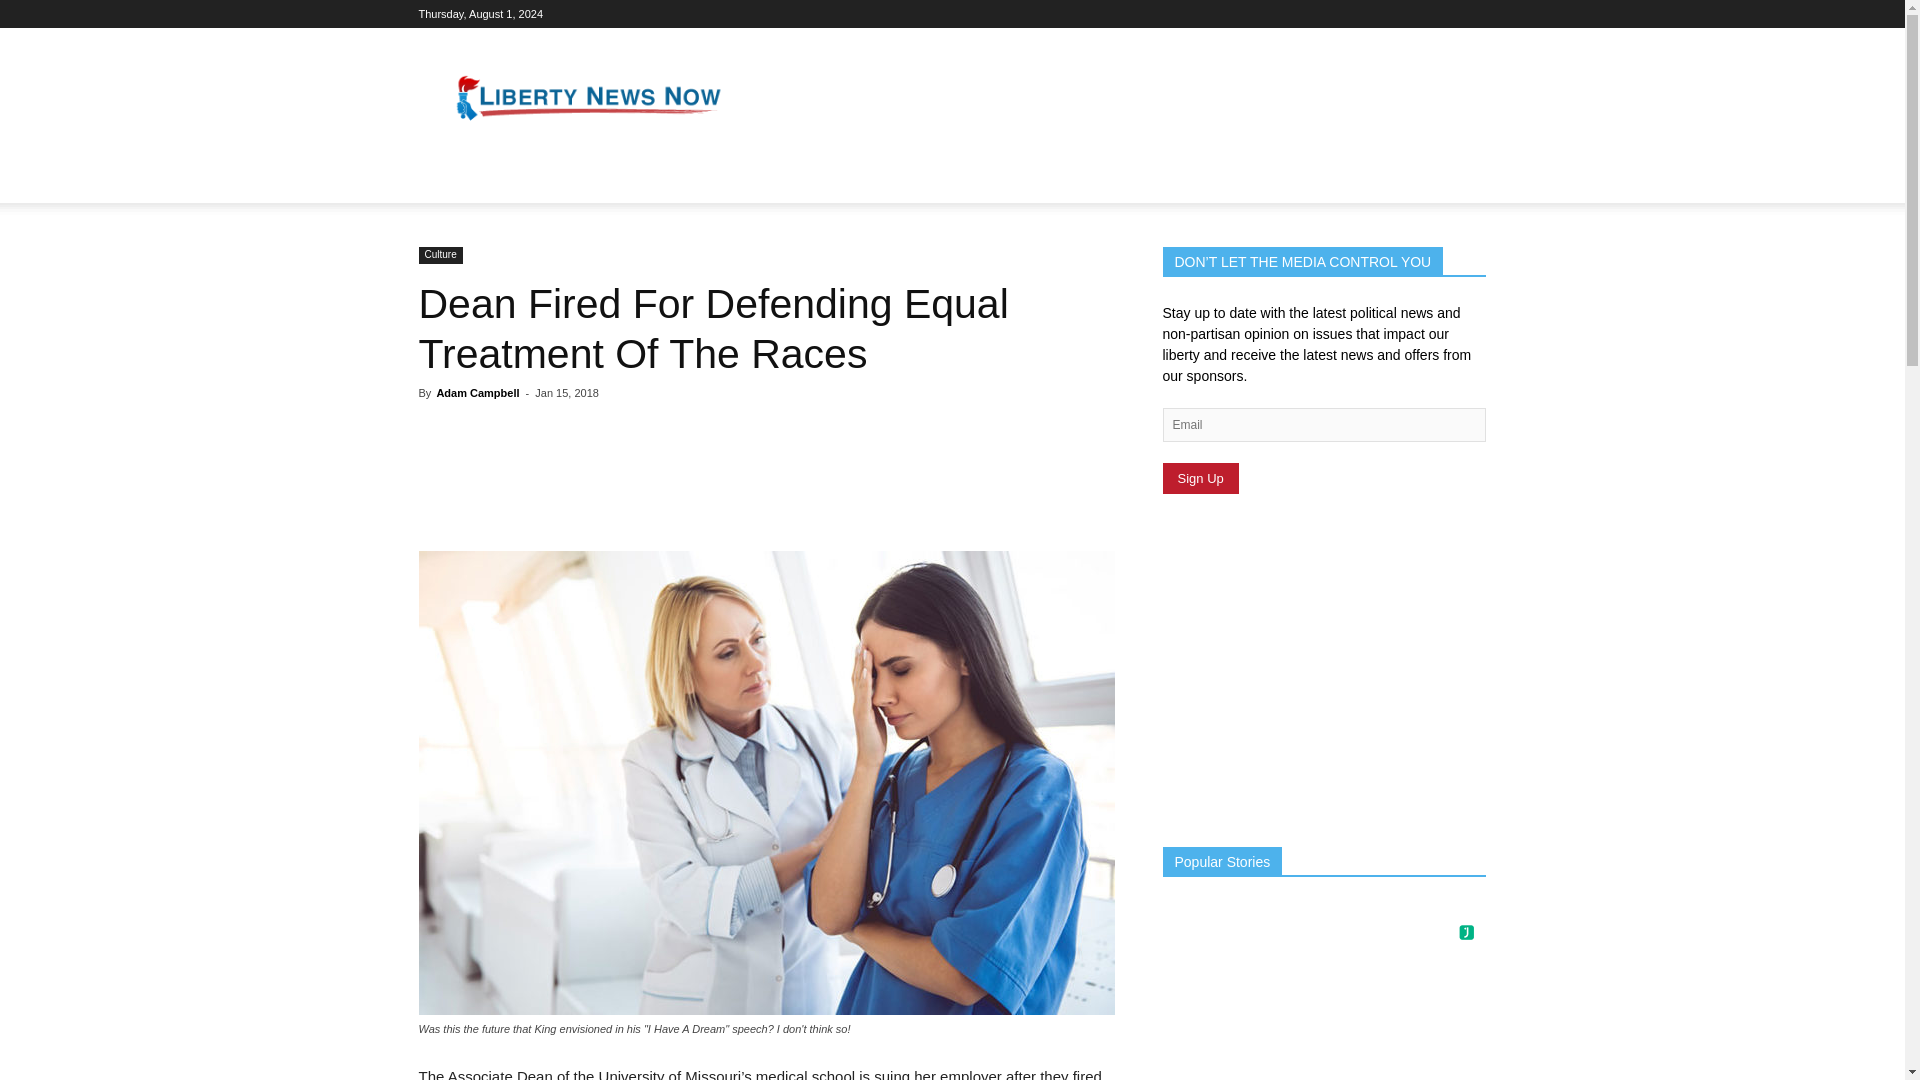 This screenshot has height=1080, width=1920. Describe the element at coordinates (557, 179) in the screenshot. I see `CULTURE` at that location.